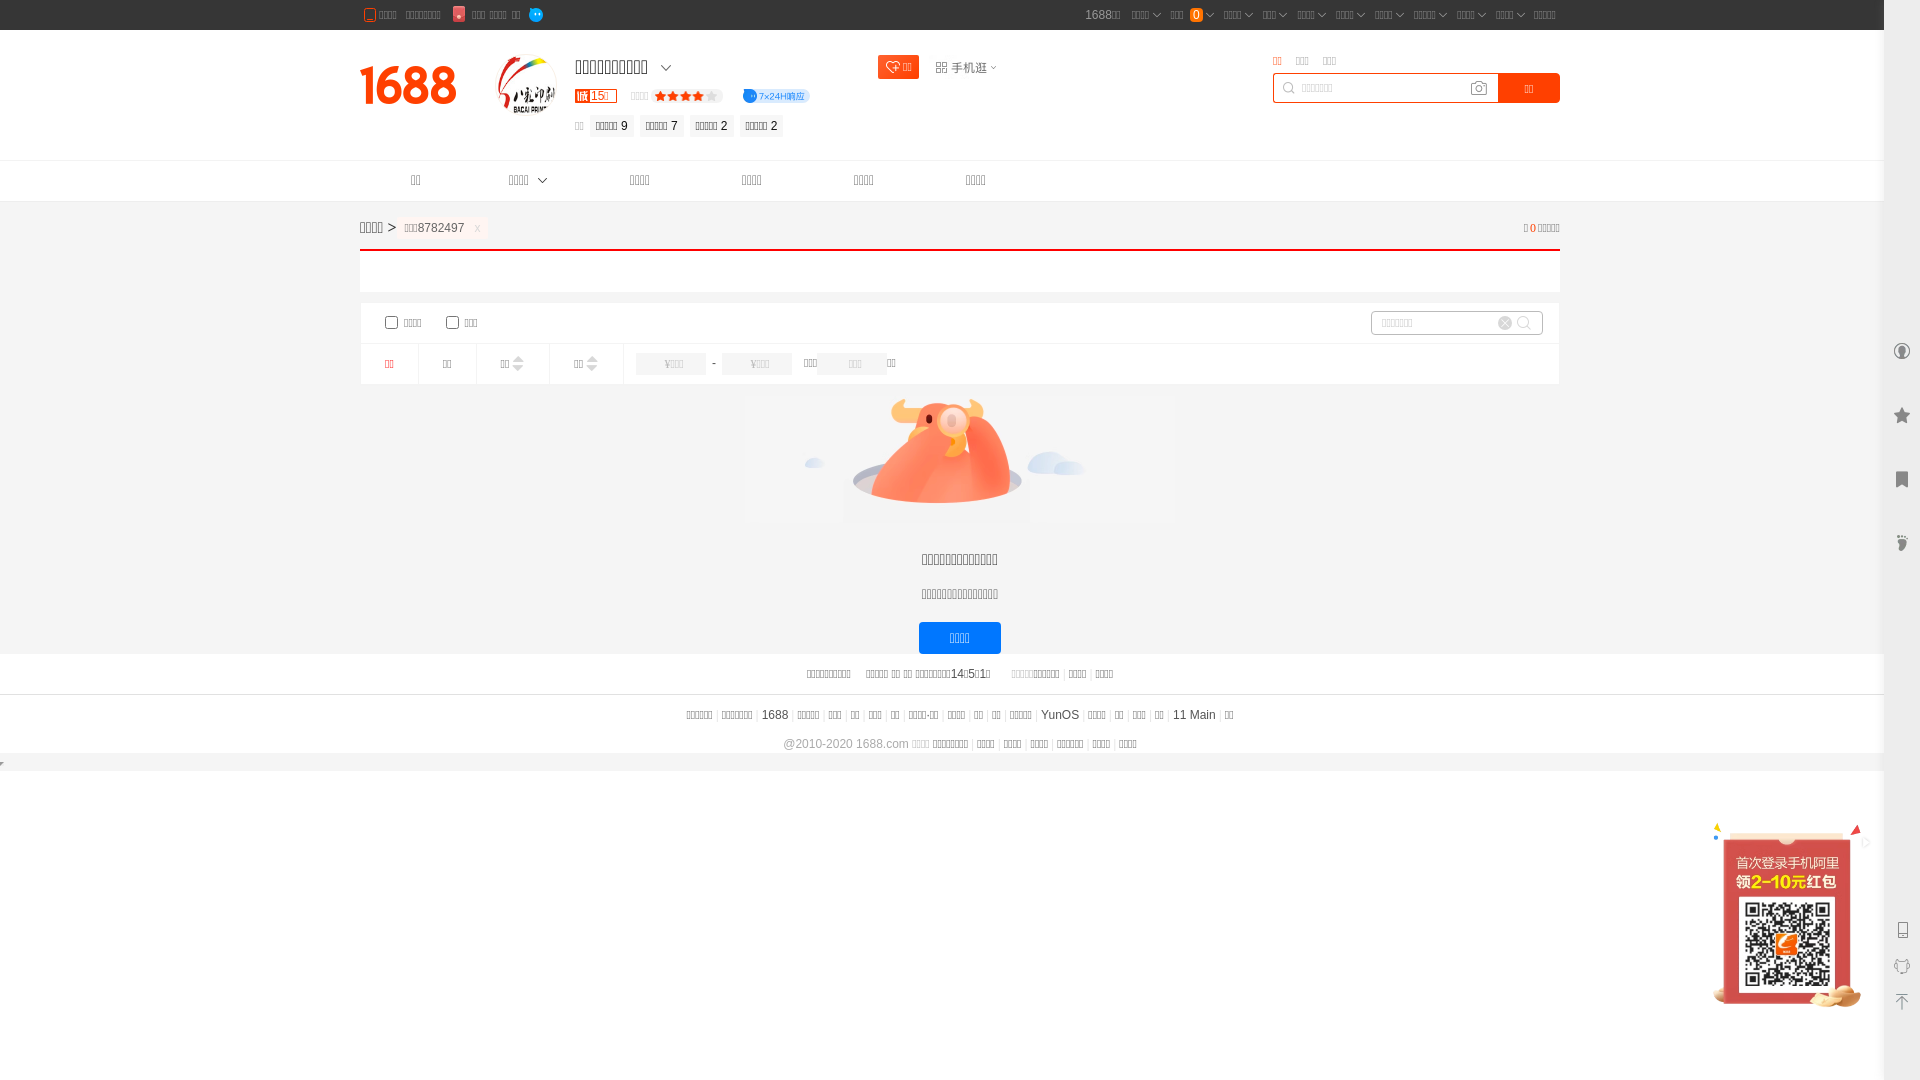  What do you see at coordinates (776, 715) in the screenshot?
I see `1688` at bounding box center [776, 715].